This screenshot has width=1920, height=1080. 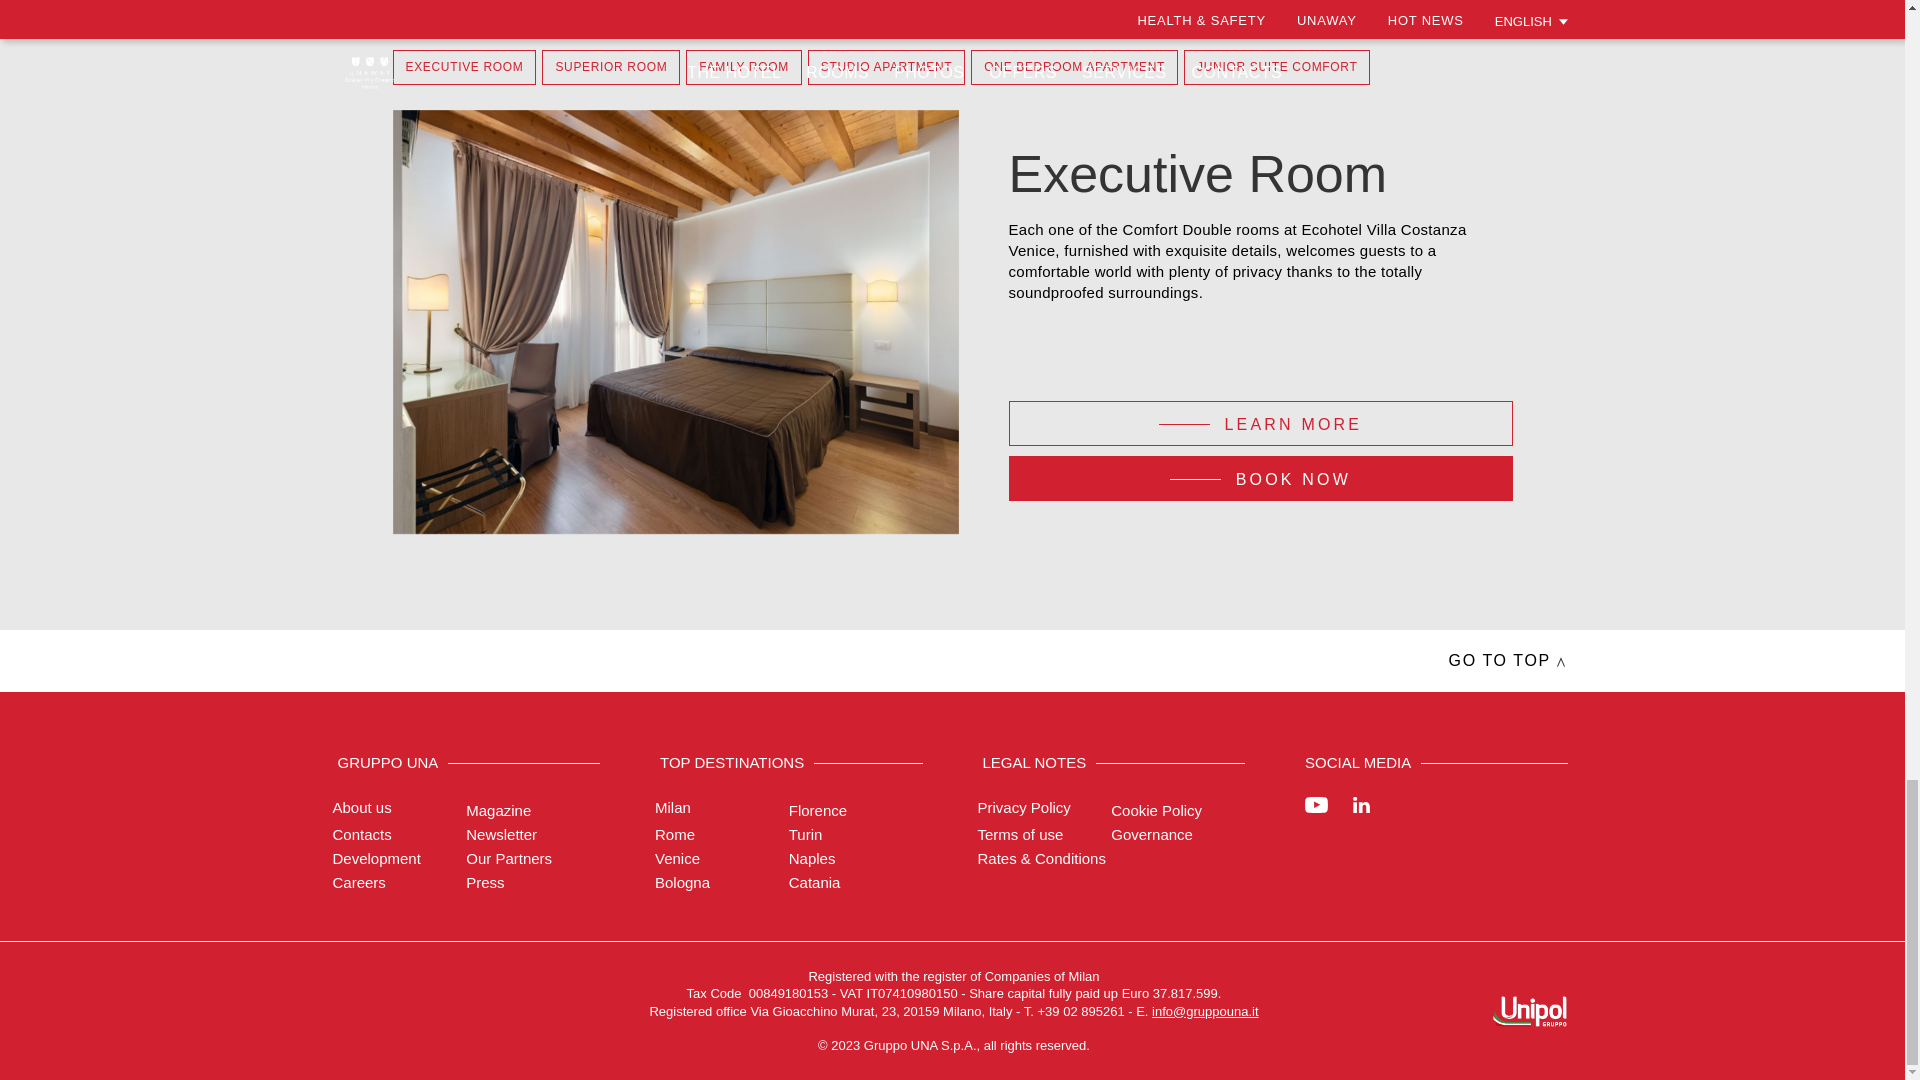 What do you see at coordinates (1277, 67) in the screenshot?
I see `JUNIOR SUITE COMFORT` at bounding box center [1277, 67].